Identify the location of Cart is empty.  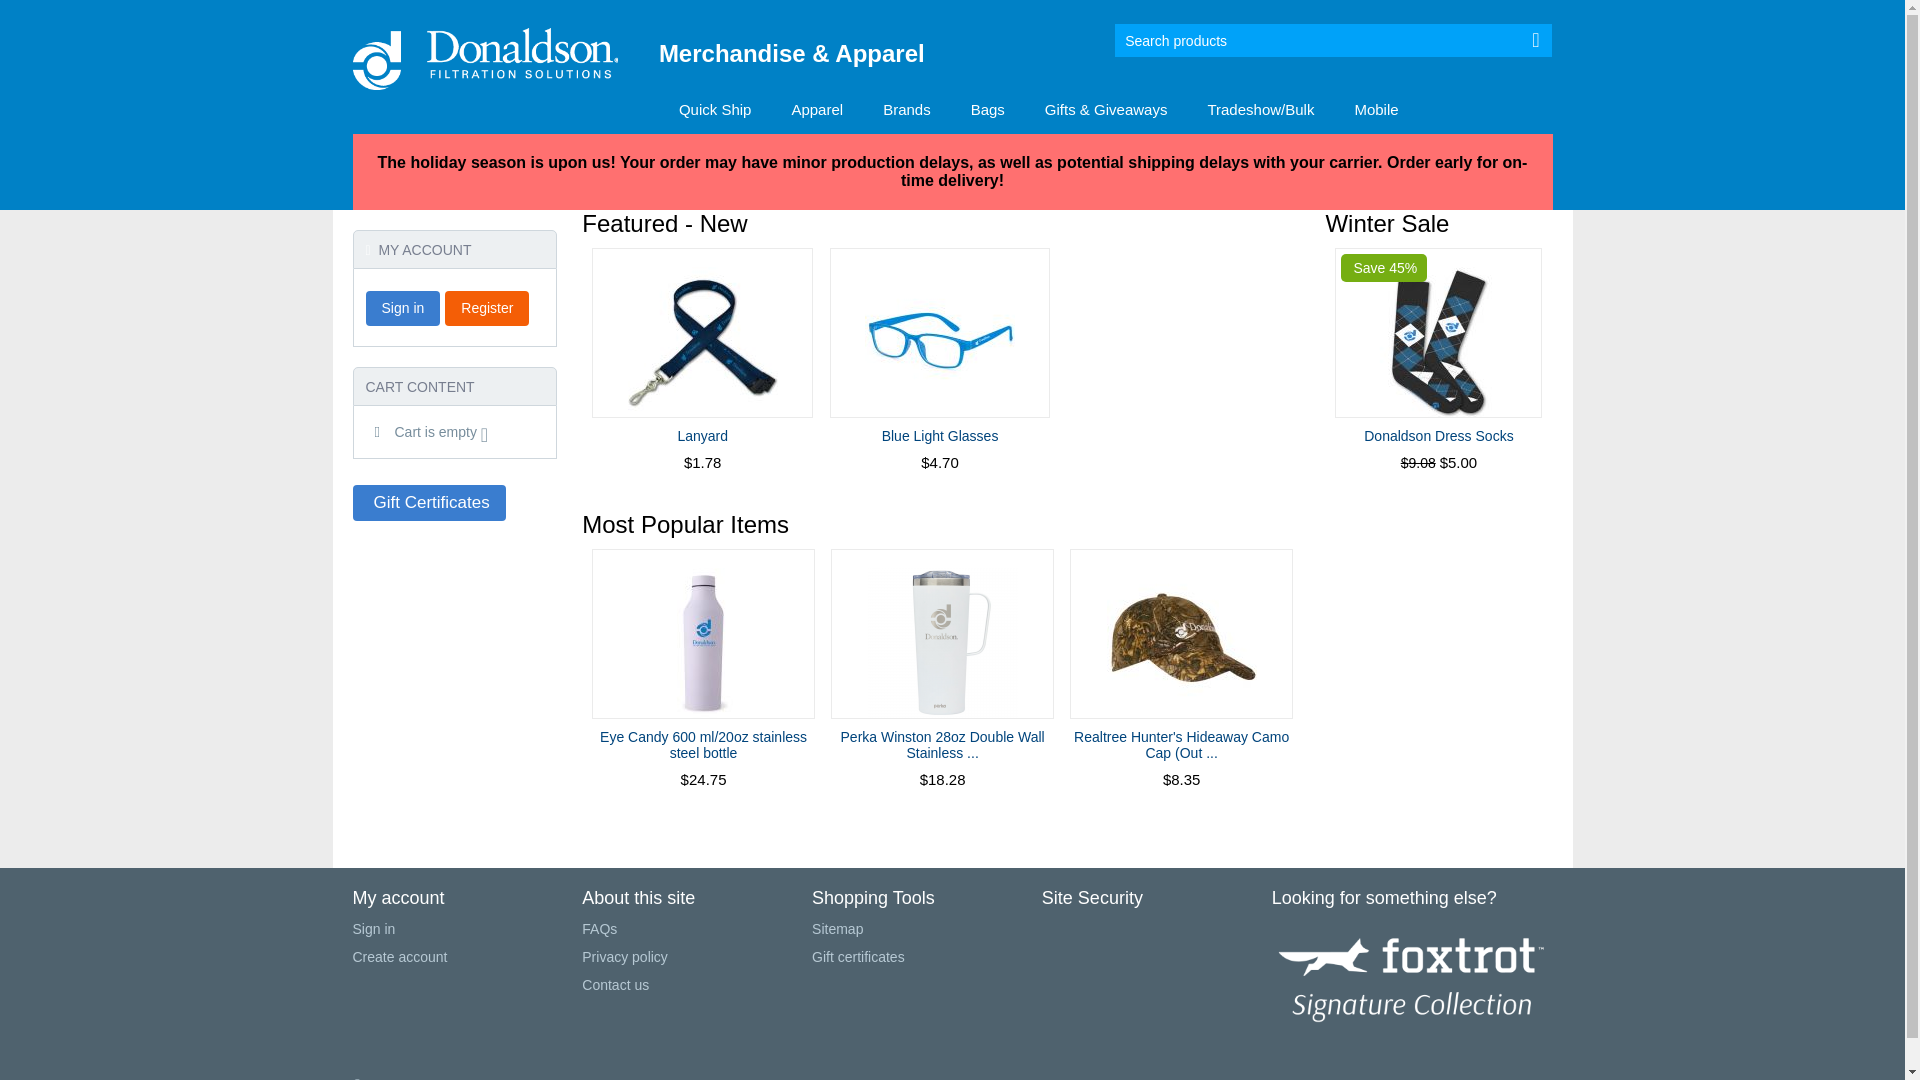
(431, 432).